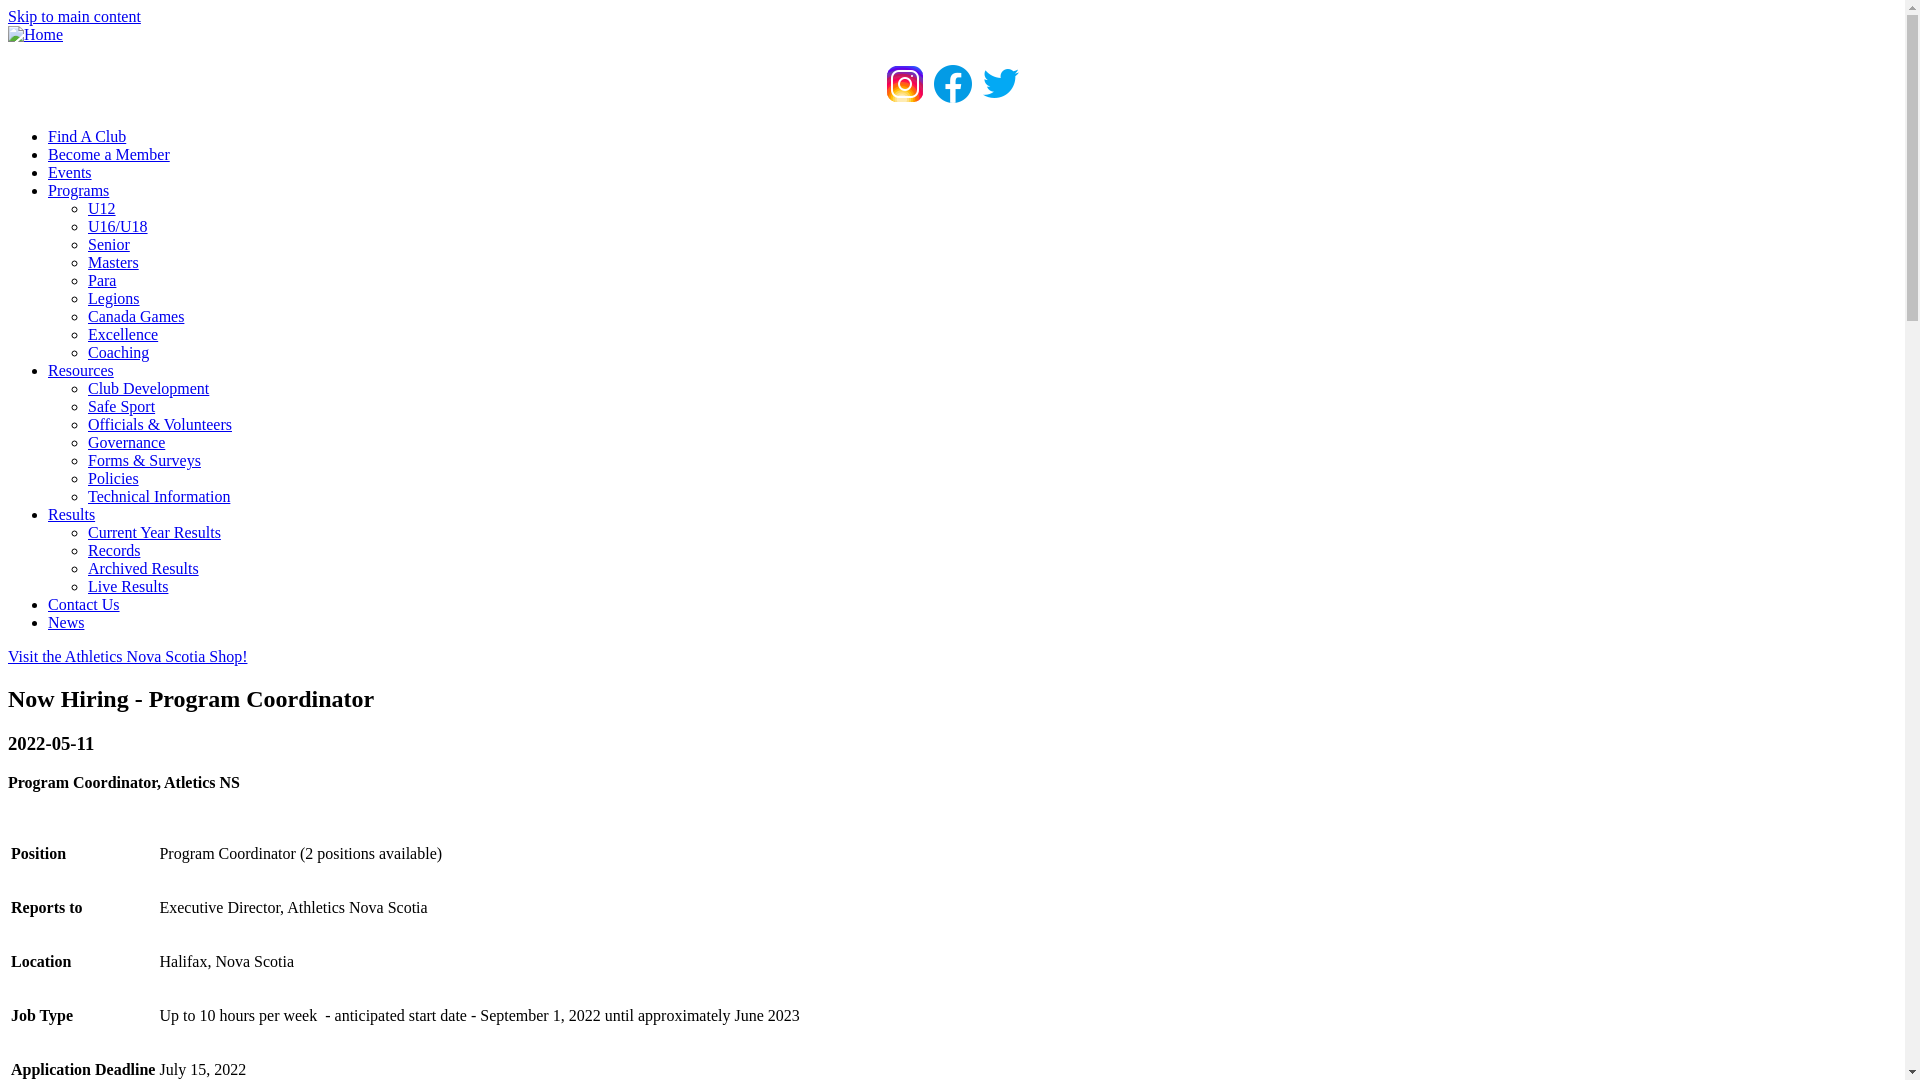  What do you see at coordinates (136, 316) in the screenshot?
I see `Canada Games` at bounding box center [136, 316].